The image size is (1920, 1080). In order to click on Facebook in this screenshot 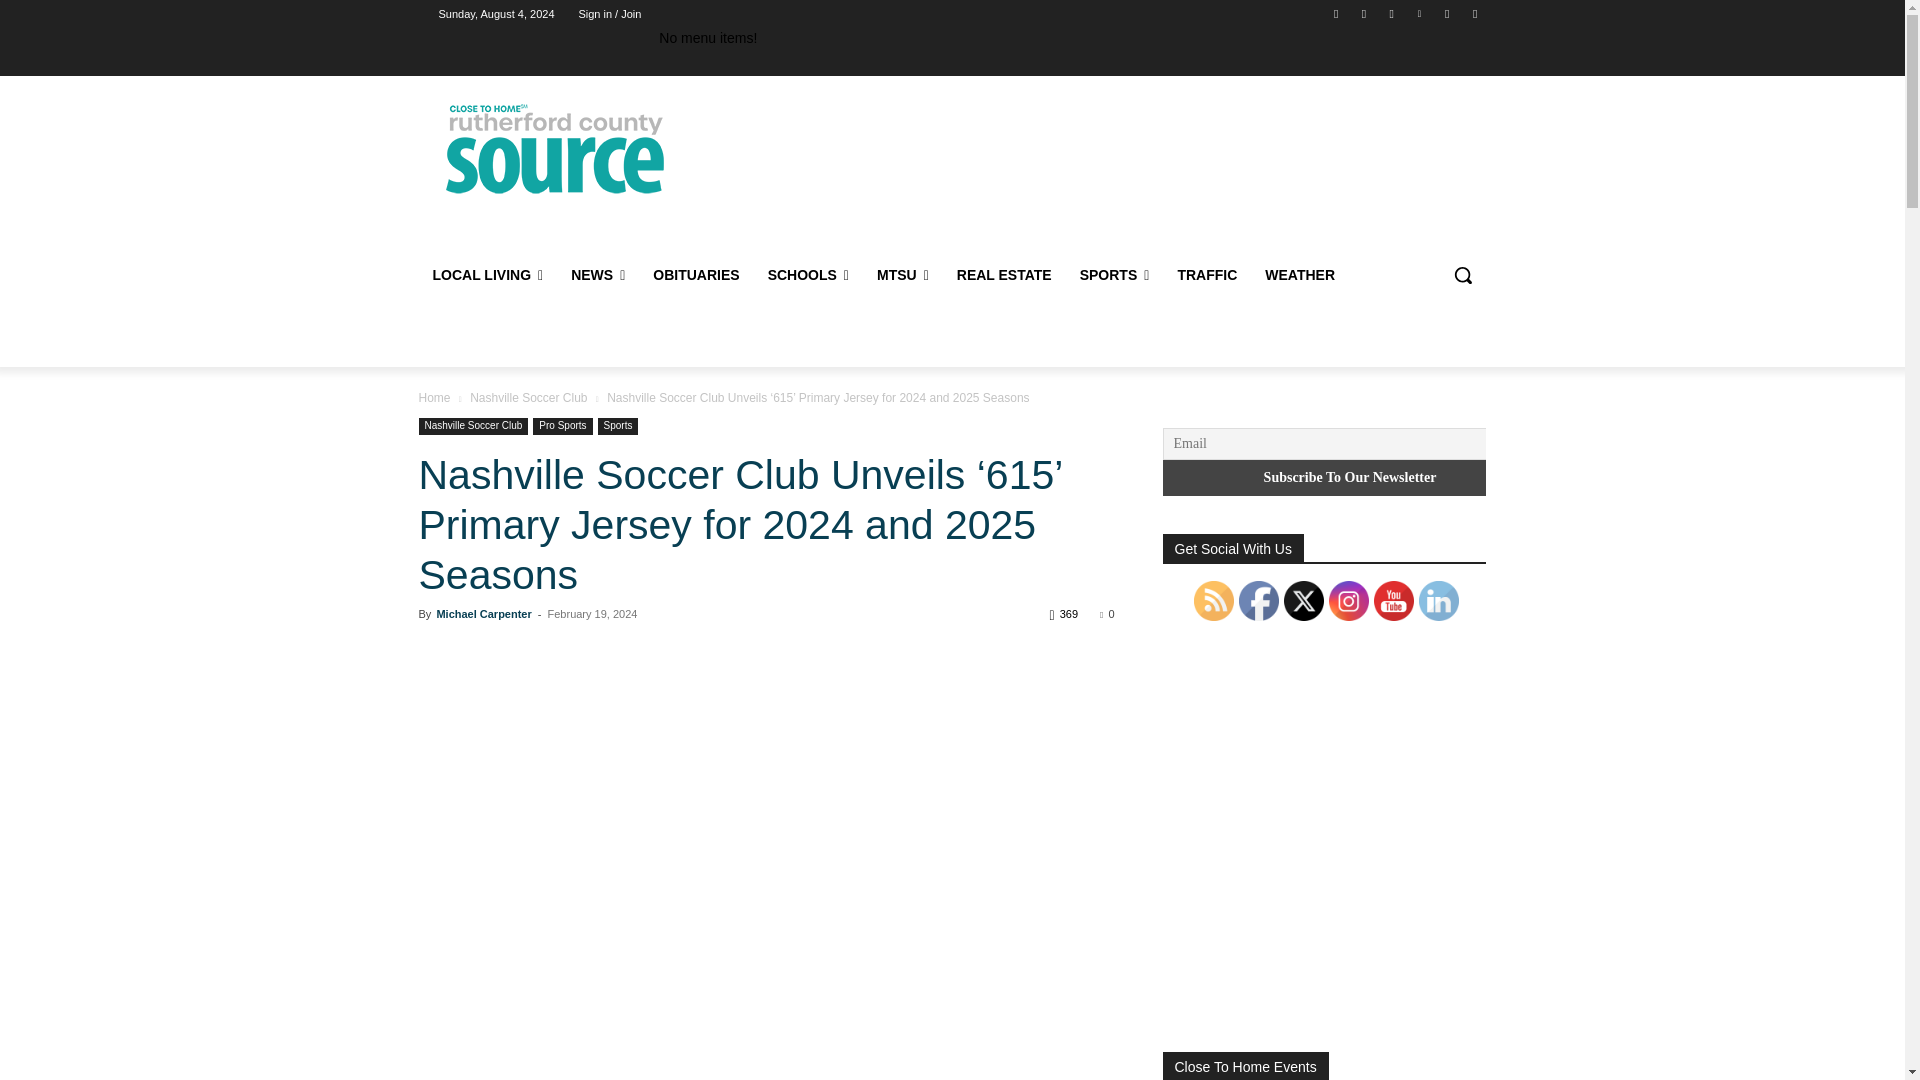, I will do `click(1336, 13)`.